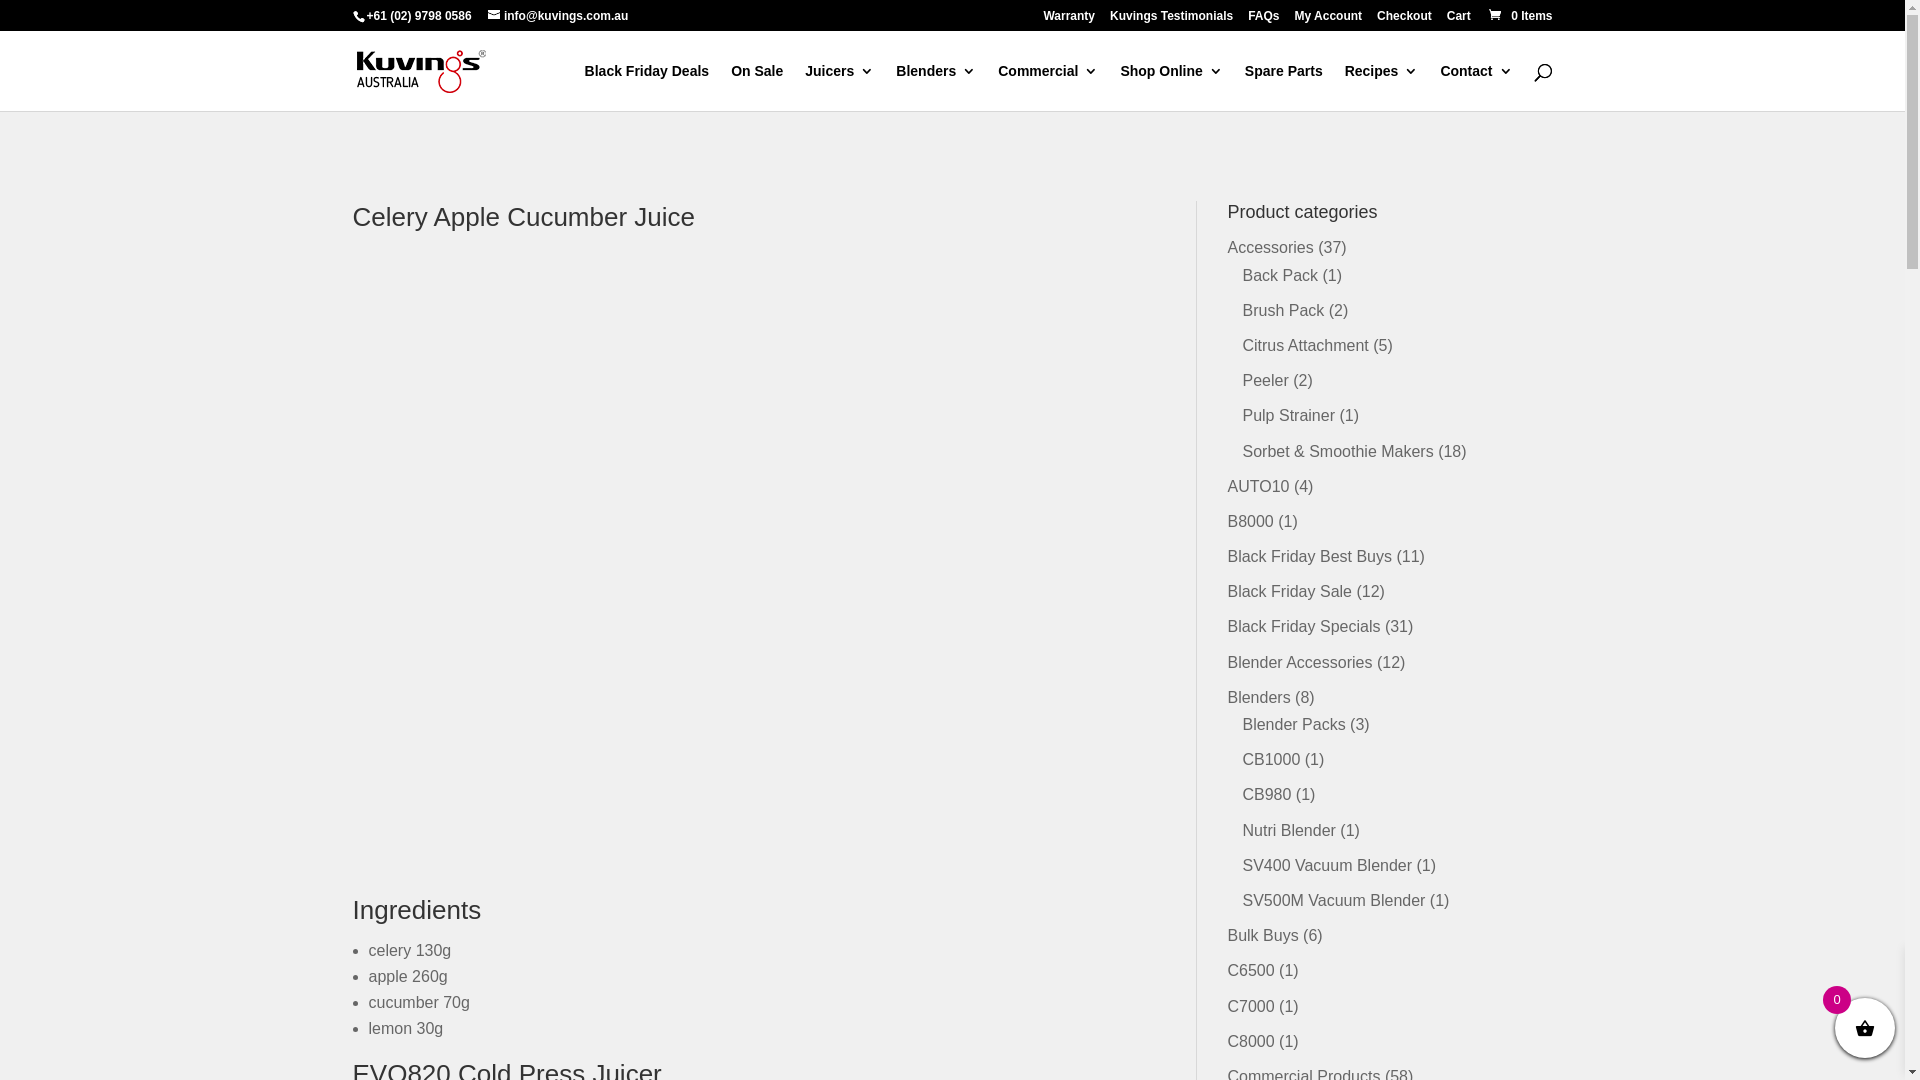 Image resolution: width=1920 pixels, height=1080 pixels. Describe the element at coordinates (1283, 310) in the screenshot. I see `Brush Pack` at that location.